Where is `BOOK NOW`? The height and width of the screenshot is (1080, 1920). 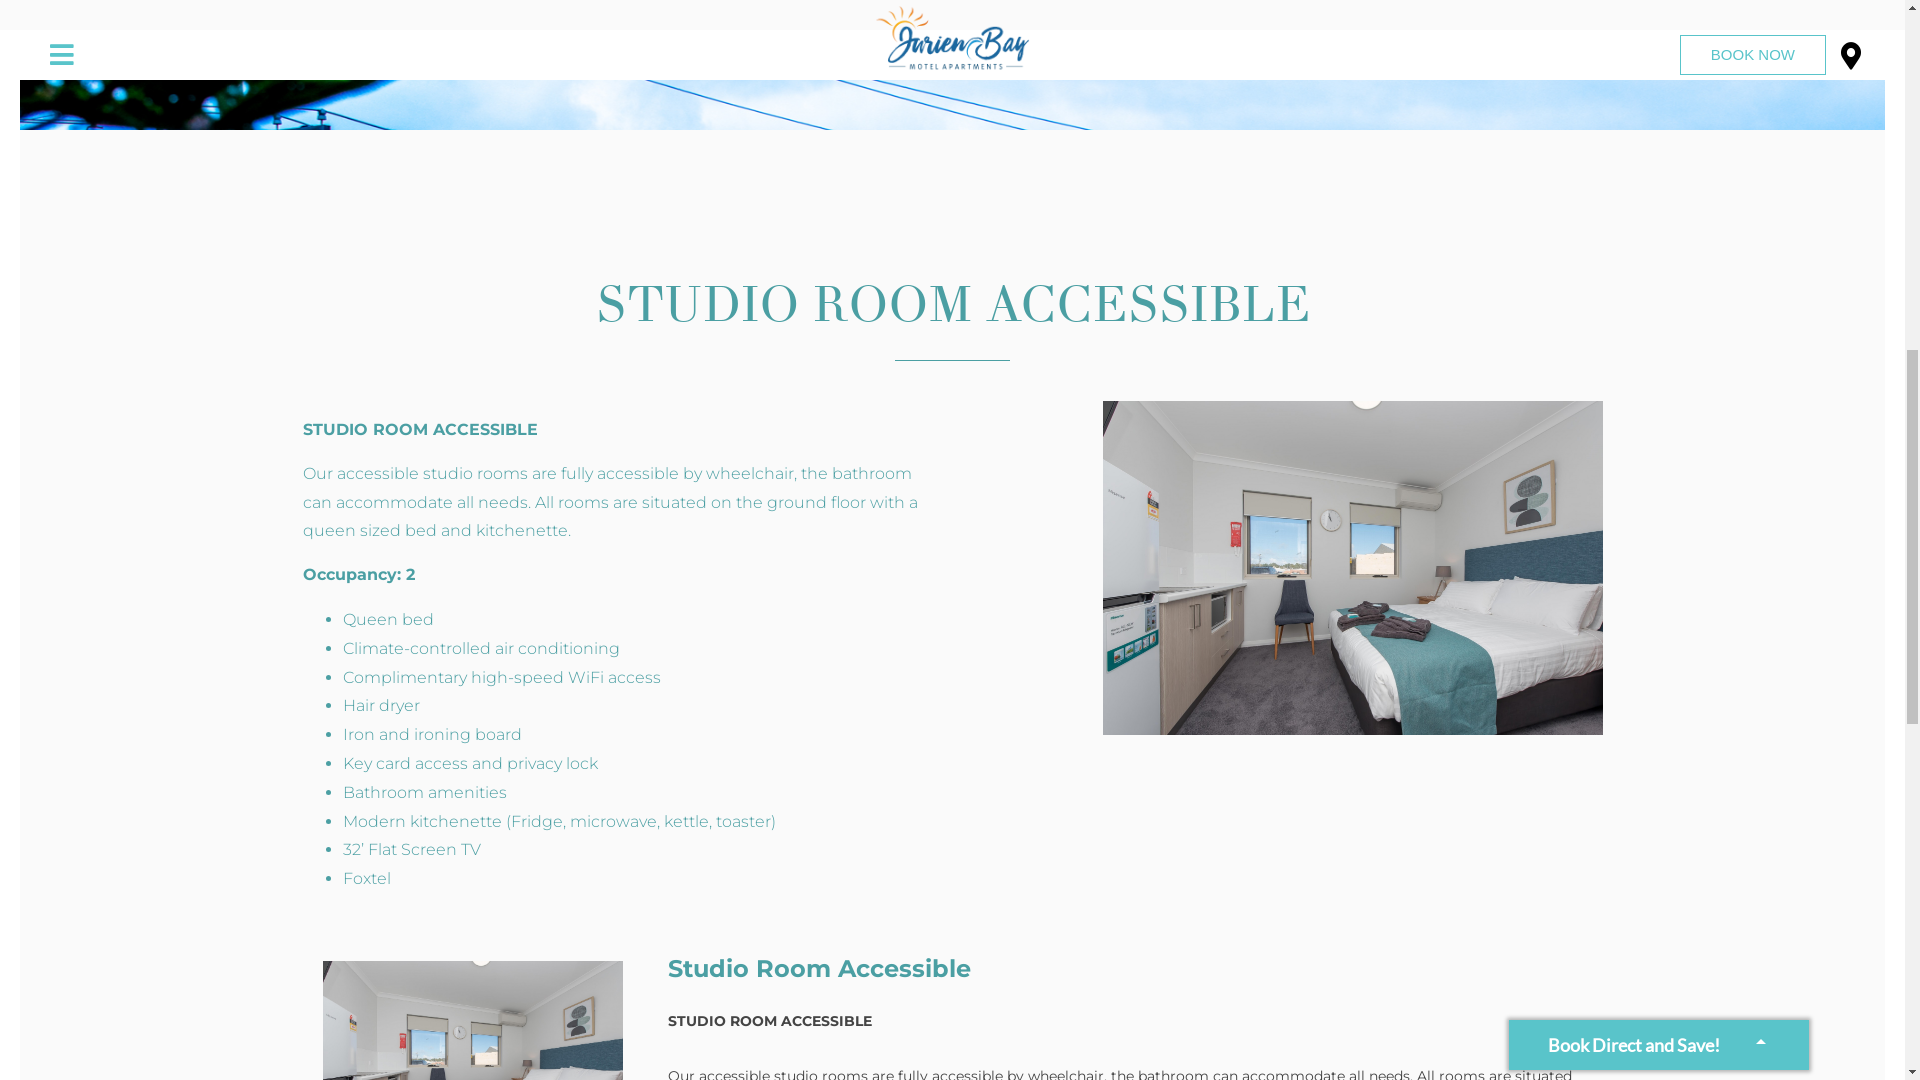 BOOK NOW is located at coordinates (1753, 1025).